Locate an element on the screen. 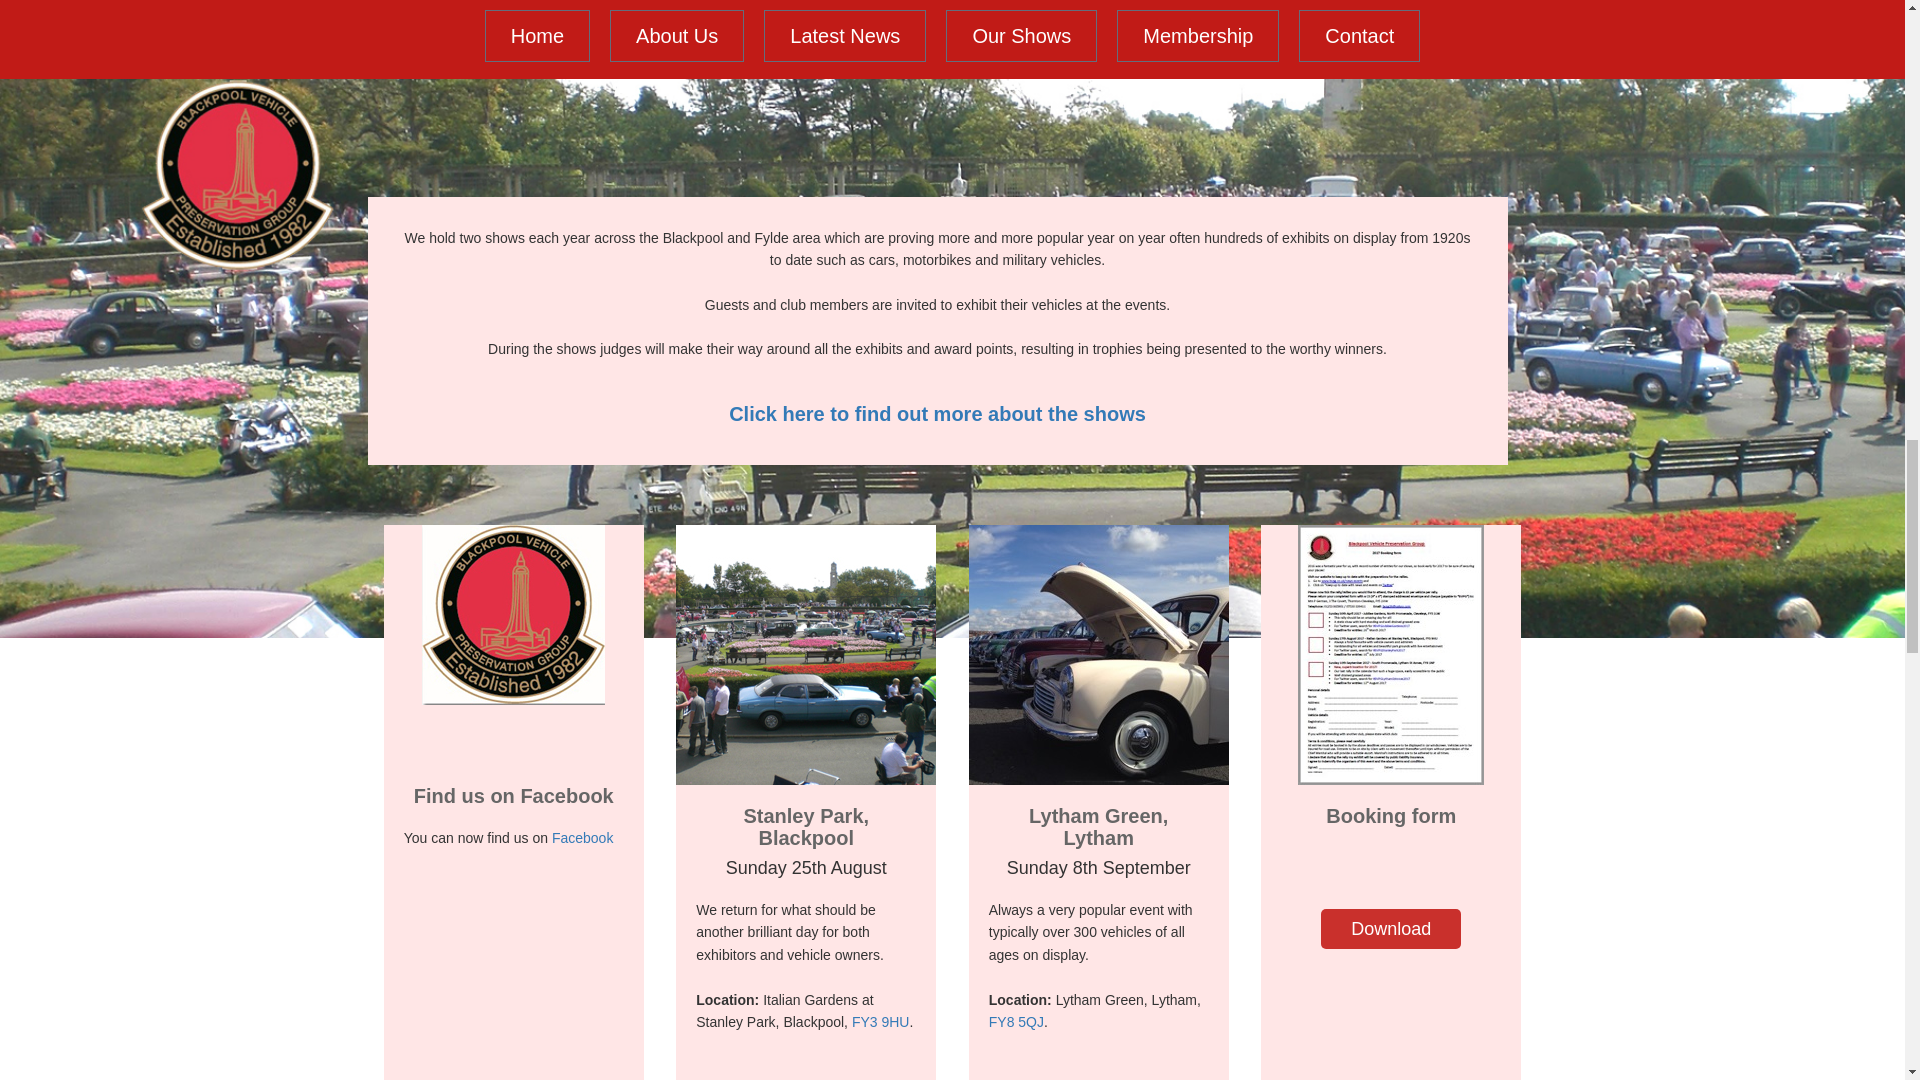 The width and height of the screenshot is (1920, 1080). Facebook is located at coordinates (582, 838).